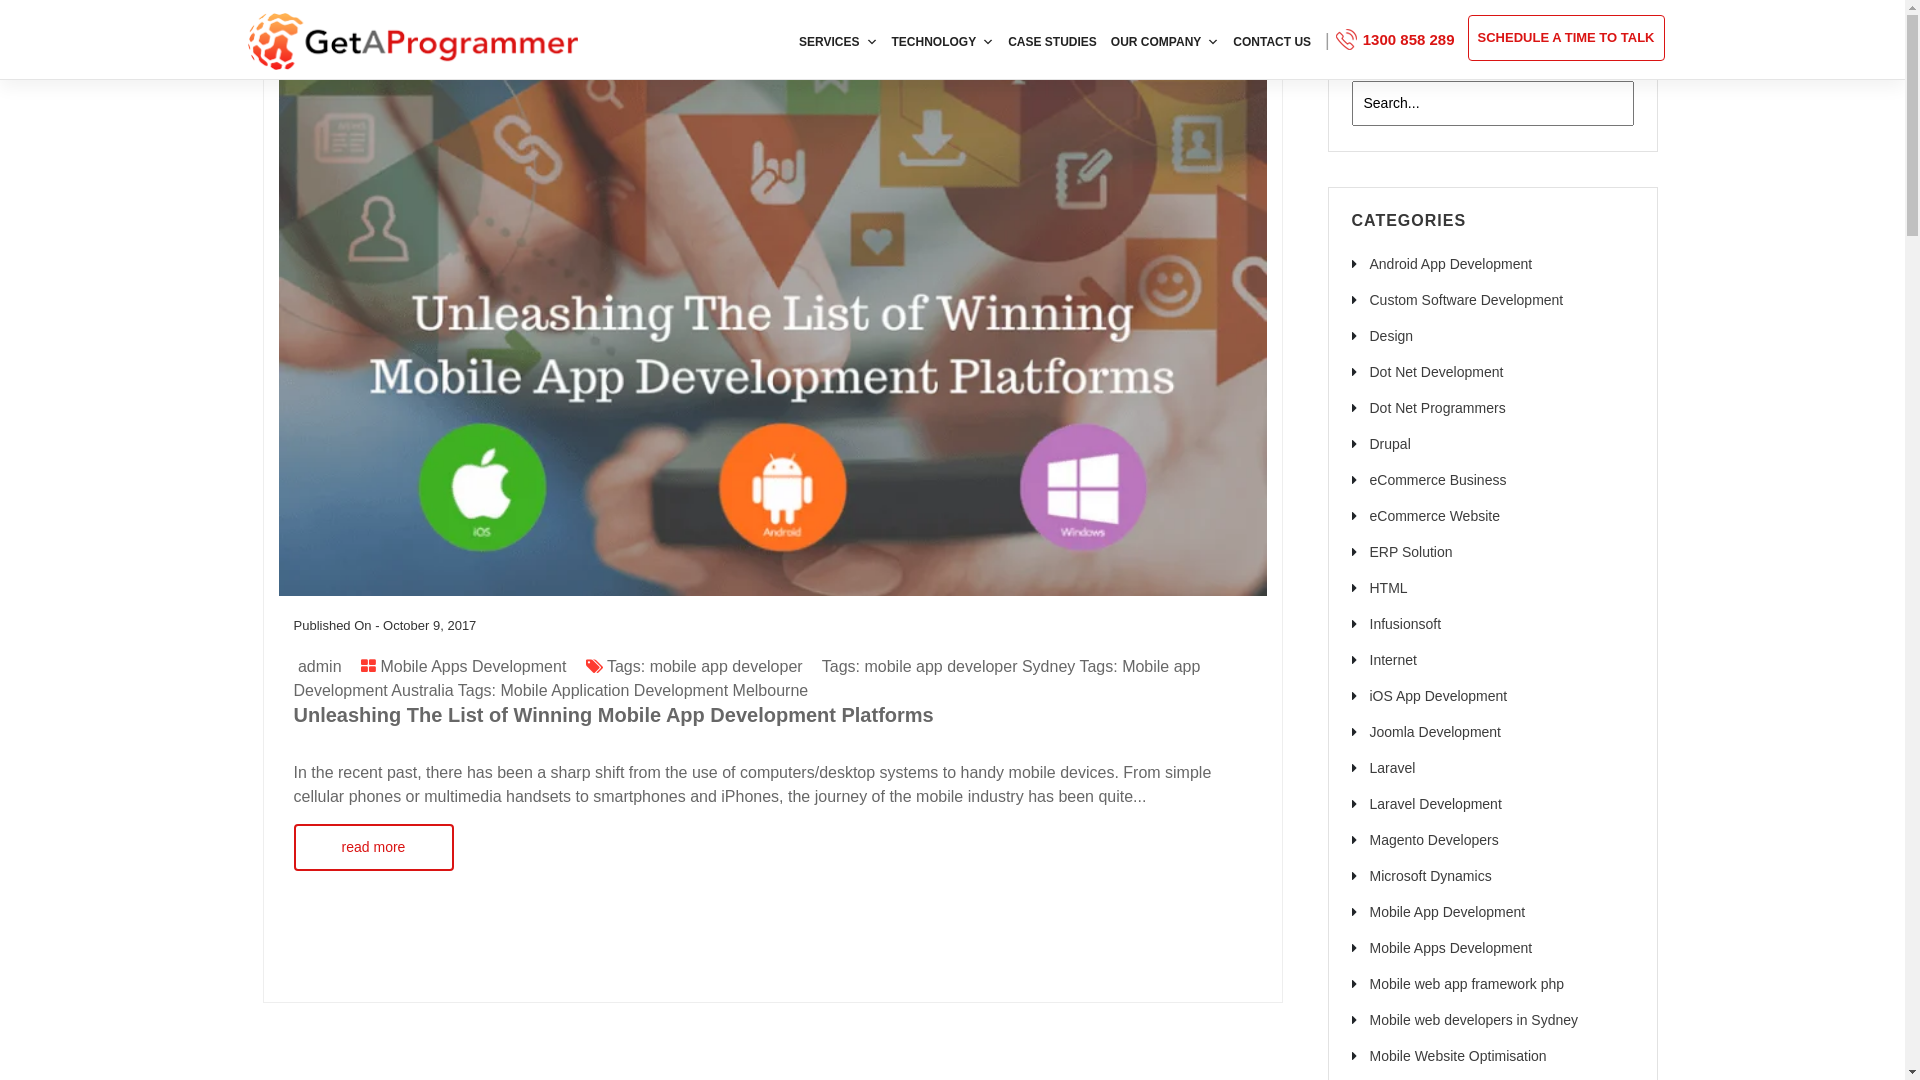 The image size is (1920, 1080). Describe the element at coordinates (1434, 840) in the screenshot. I see `Magento Developers` at that location.